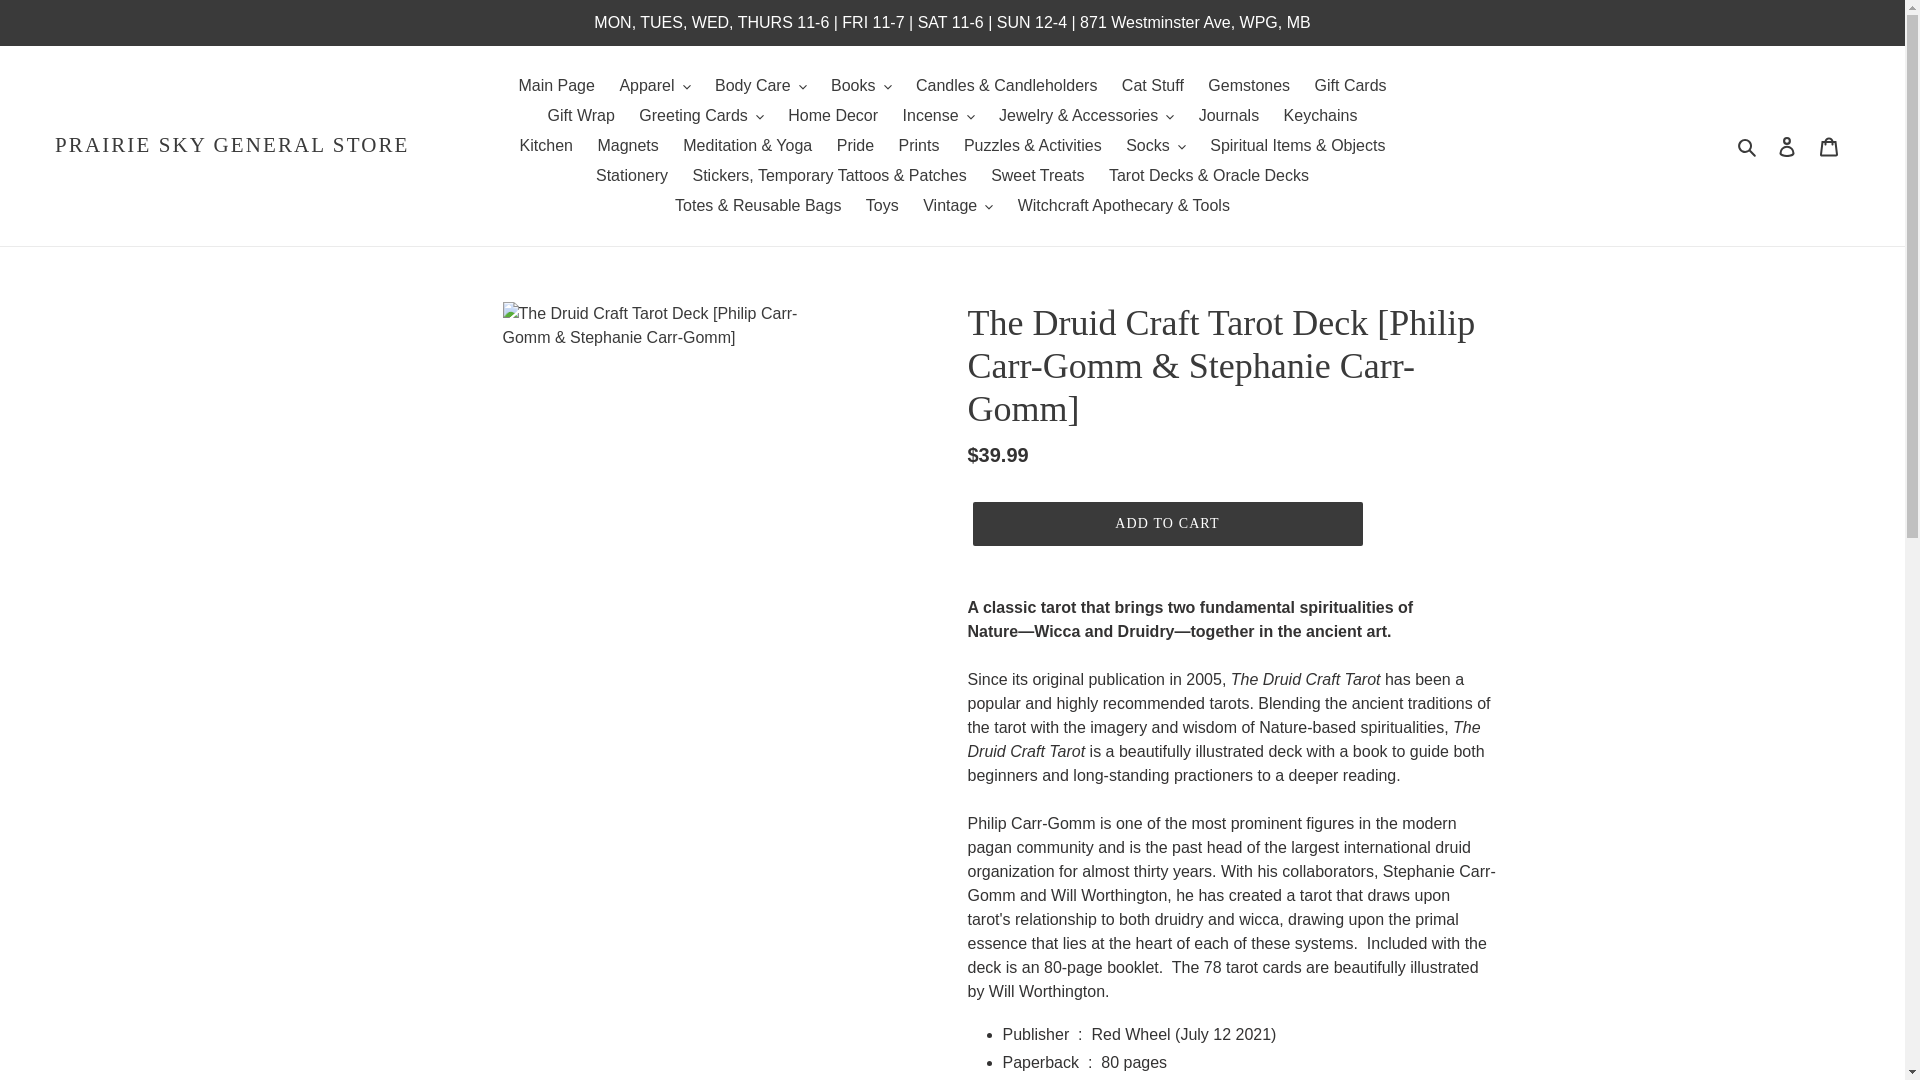 The height and width of the screenshot is (1080, 1920). What do you see at coordinates (556, 86) in the screenshot?
I see `Main Page` at bounding box center [556, 86].